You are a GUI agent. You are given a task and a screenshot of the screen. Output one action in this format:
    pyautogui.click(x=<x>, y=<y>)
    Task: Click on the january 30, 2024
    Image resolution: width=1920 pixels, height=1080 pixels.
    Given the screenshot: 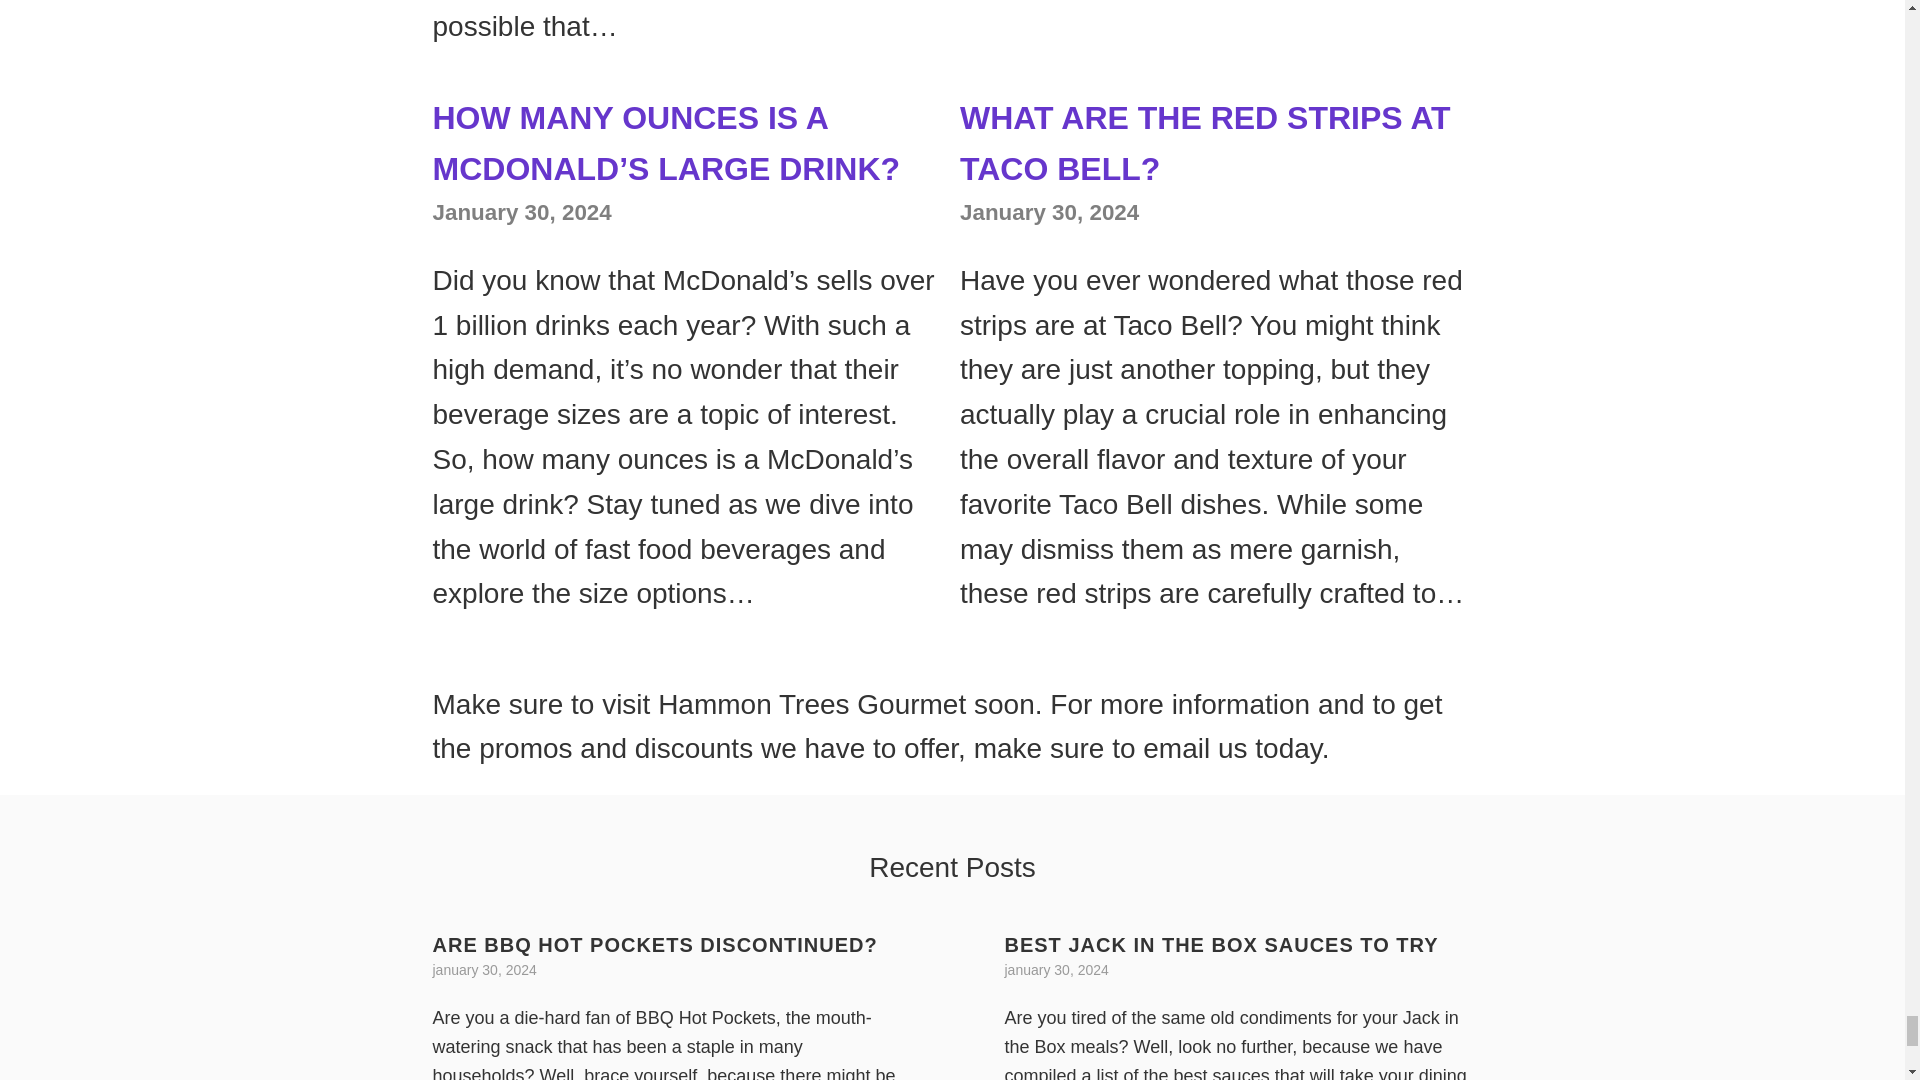 What is the action you would take?
    pyautogui.click(x=1056, y=970)
    